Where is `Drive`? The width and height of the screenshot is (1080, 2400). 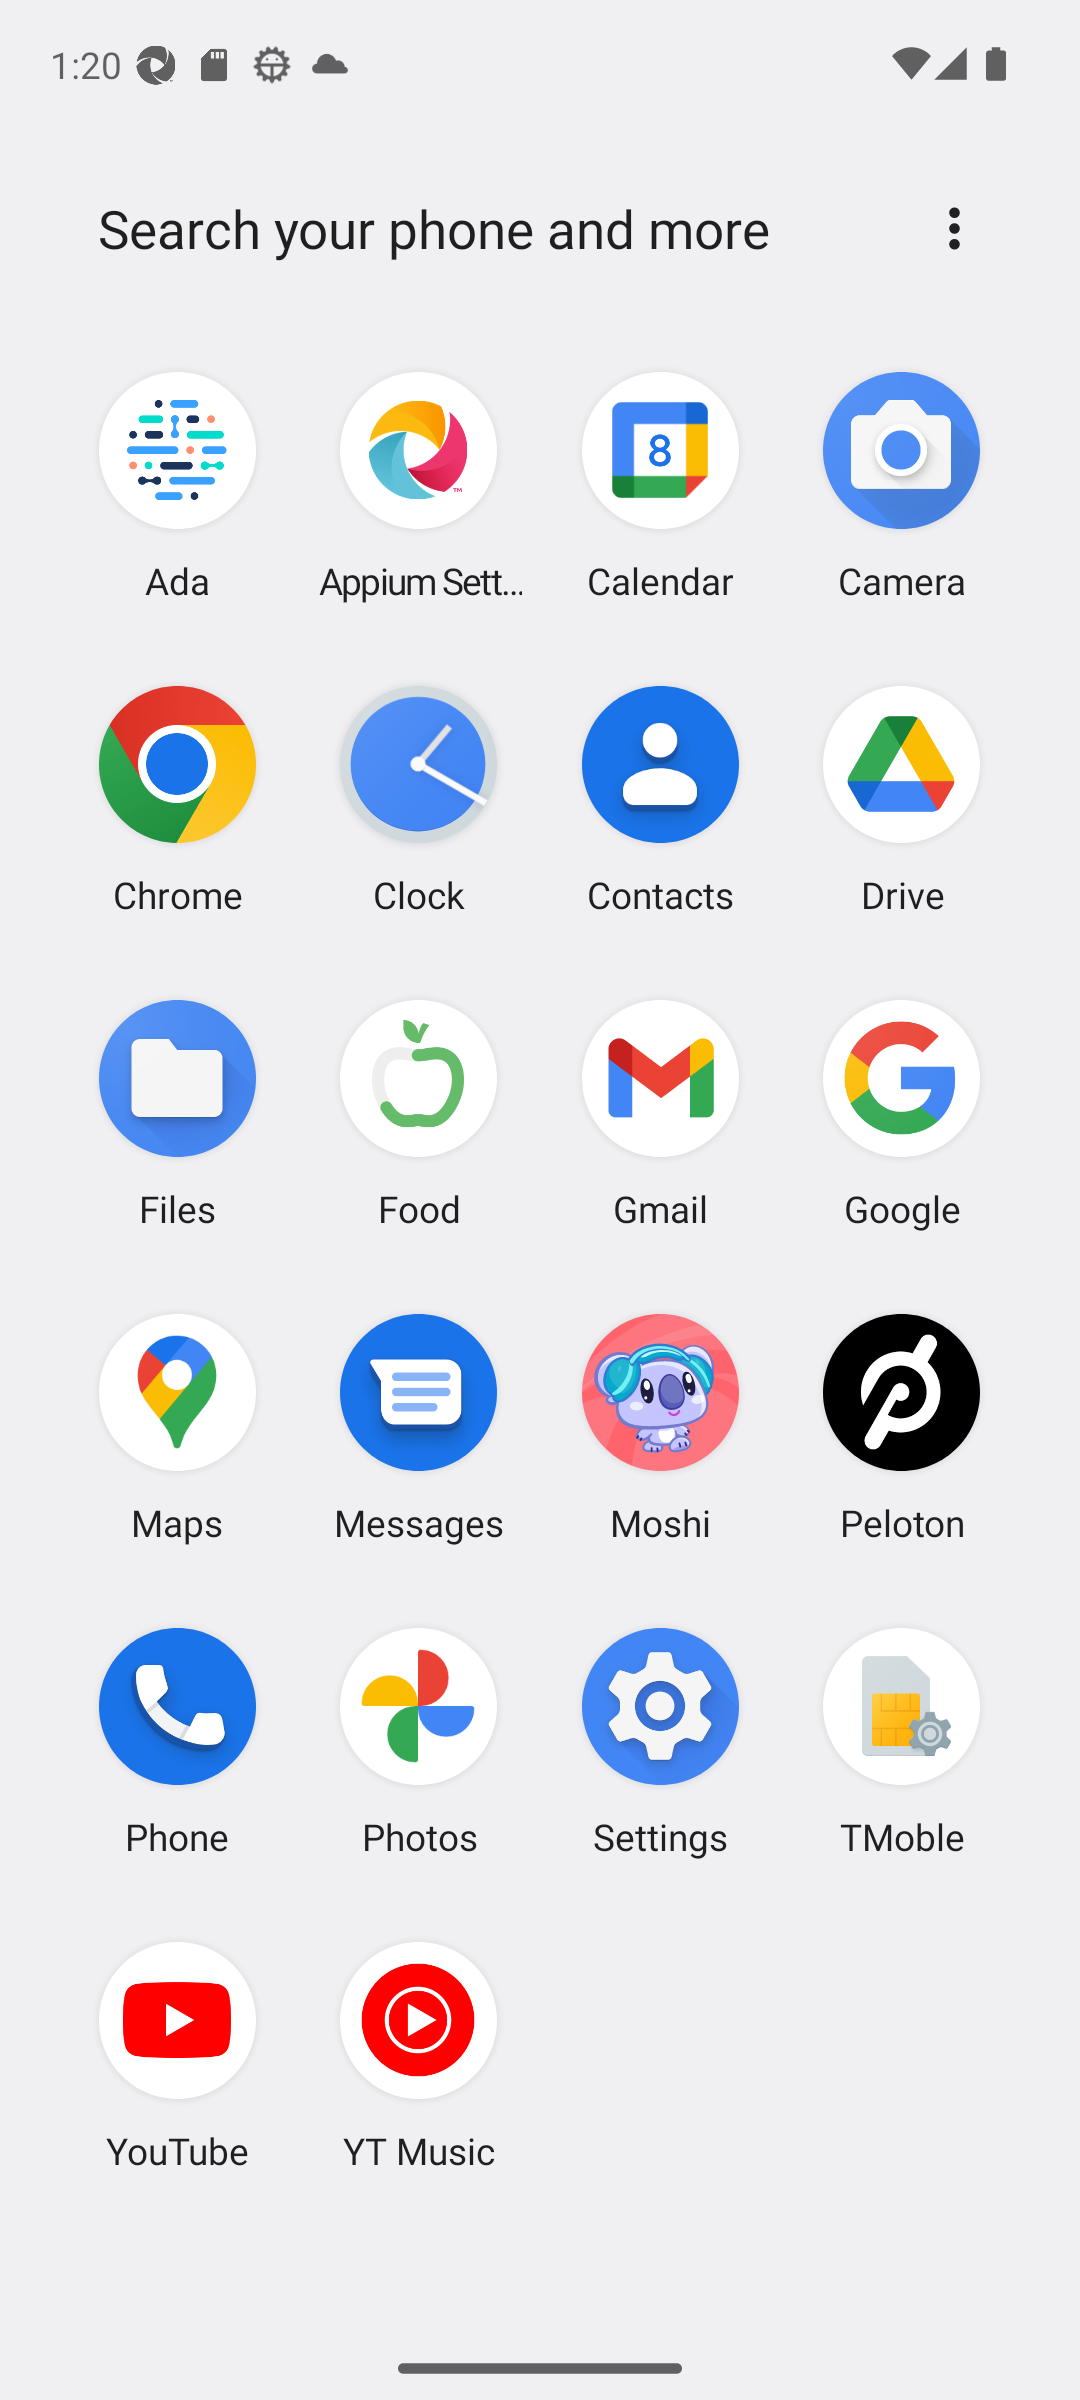
Drive is located at coordinates (901, 799).